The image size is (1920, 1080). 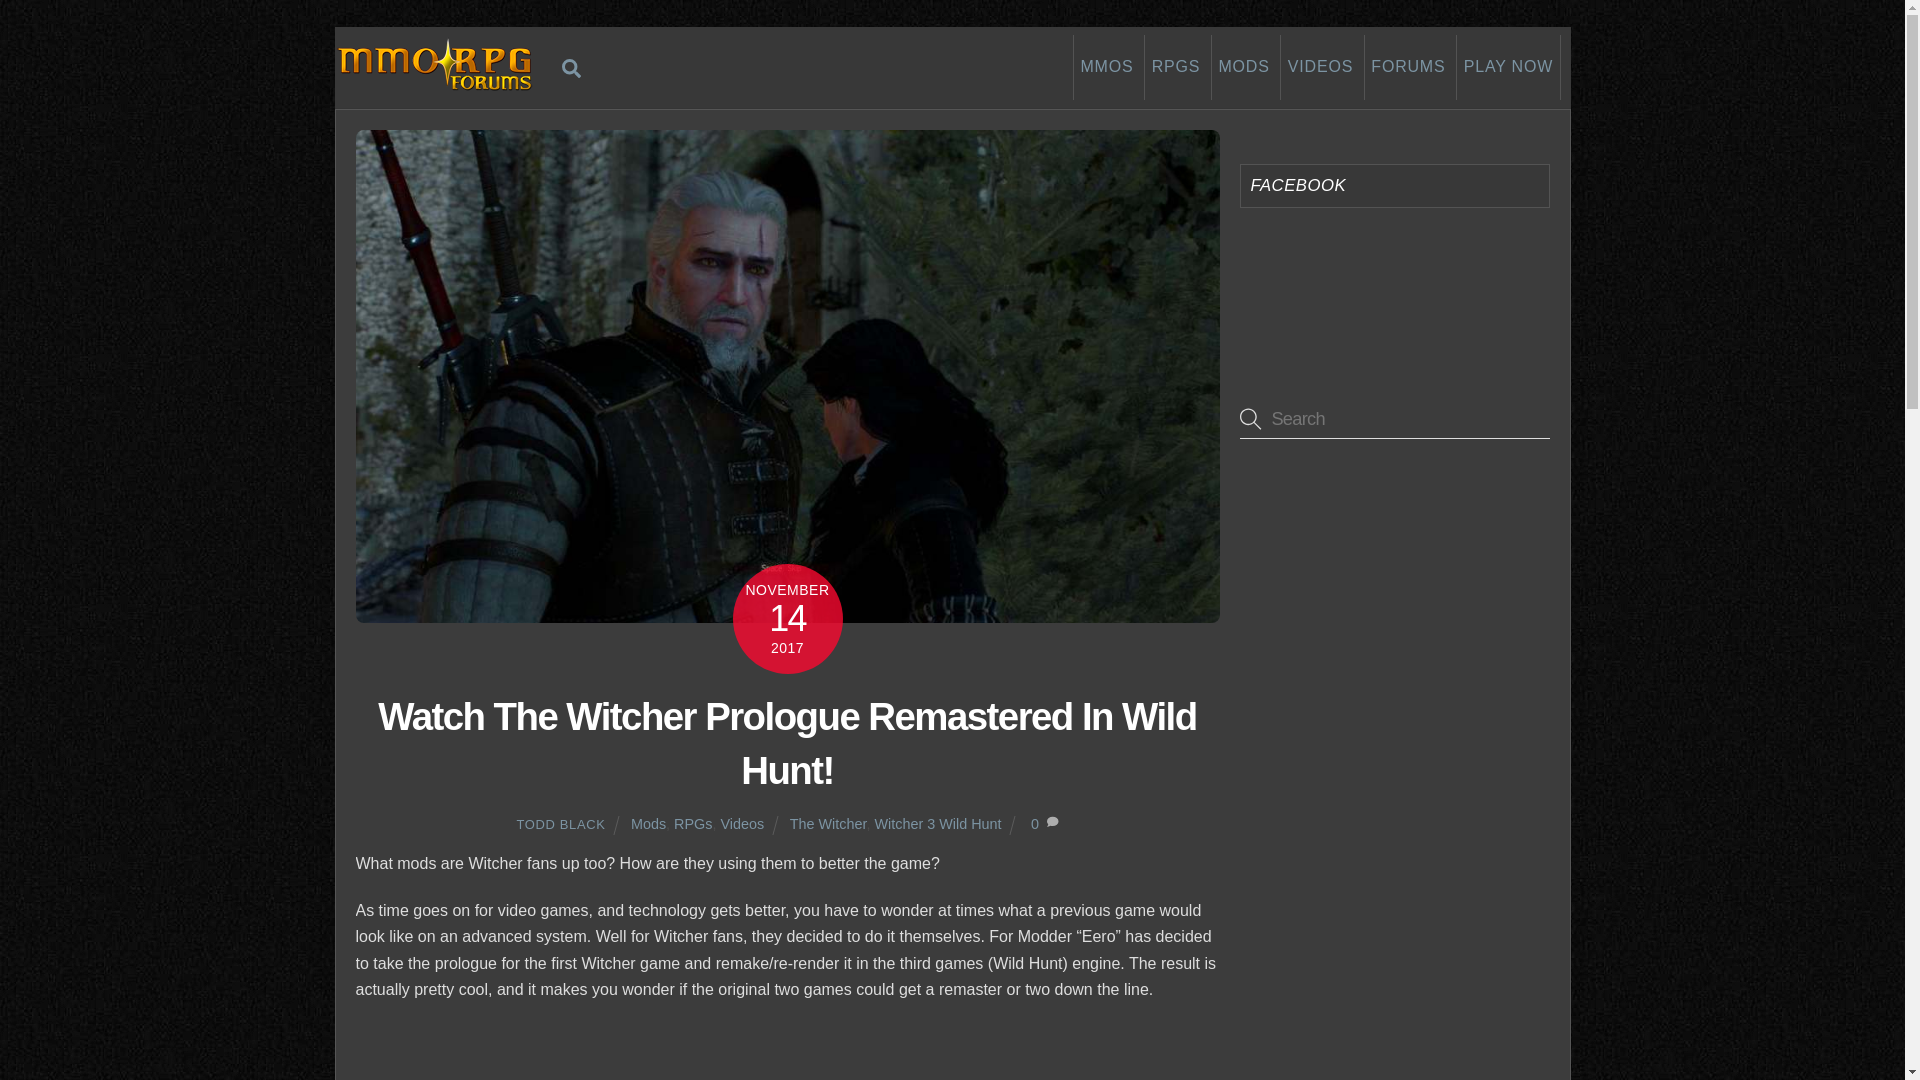 I want to click on The Witcher, so click(x=828, y=824).